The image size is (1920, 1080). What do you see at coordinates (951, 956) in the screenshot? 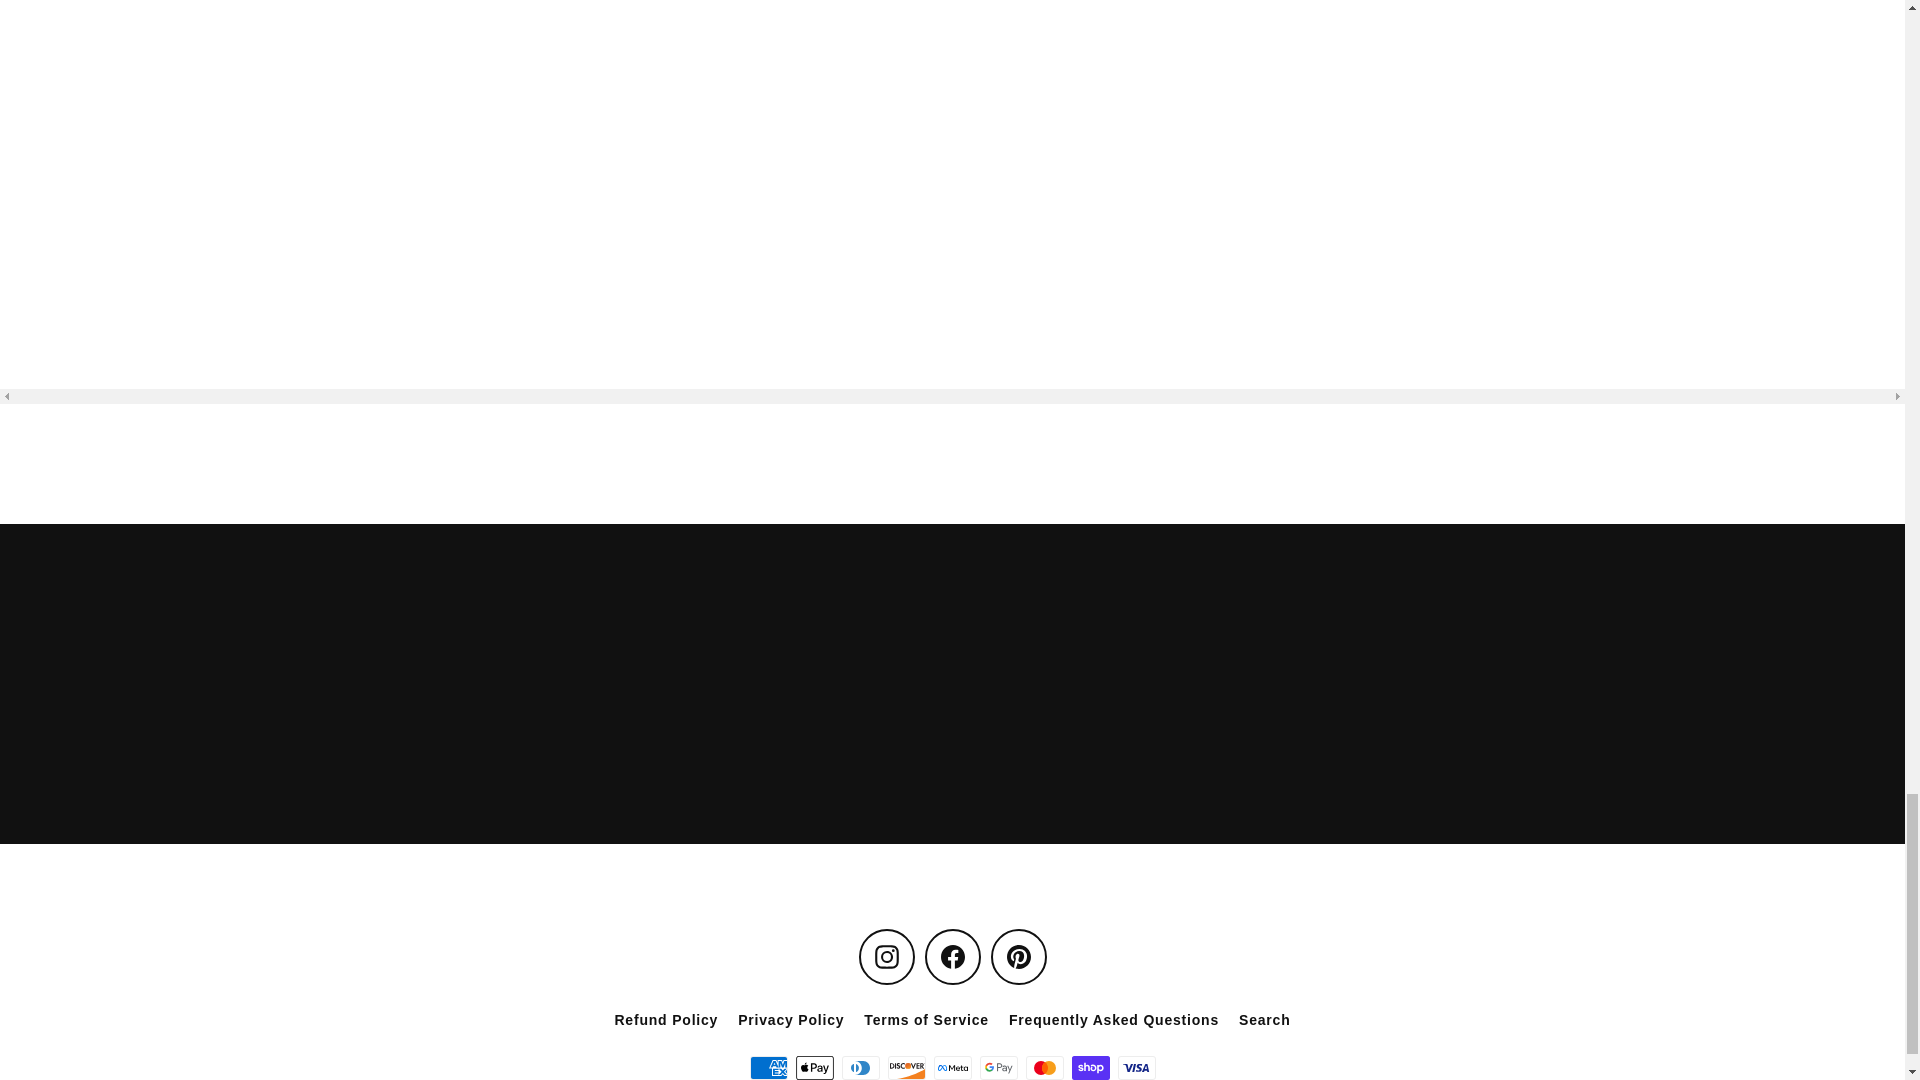
I see `Aquatic Arts on Facebook` at bounding box center [951, 956].